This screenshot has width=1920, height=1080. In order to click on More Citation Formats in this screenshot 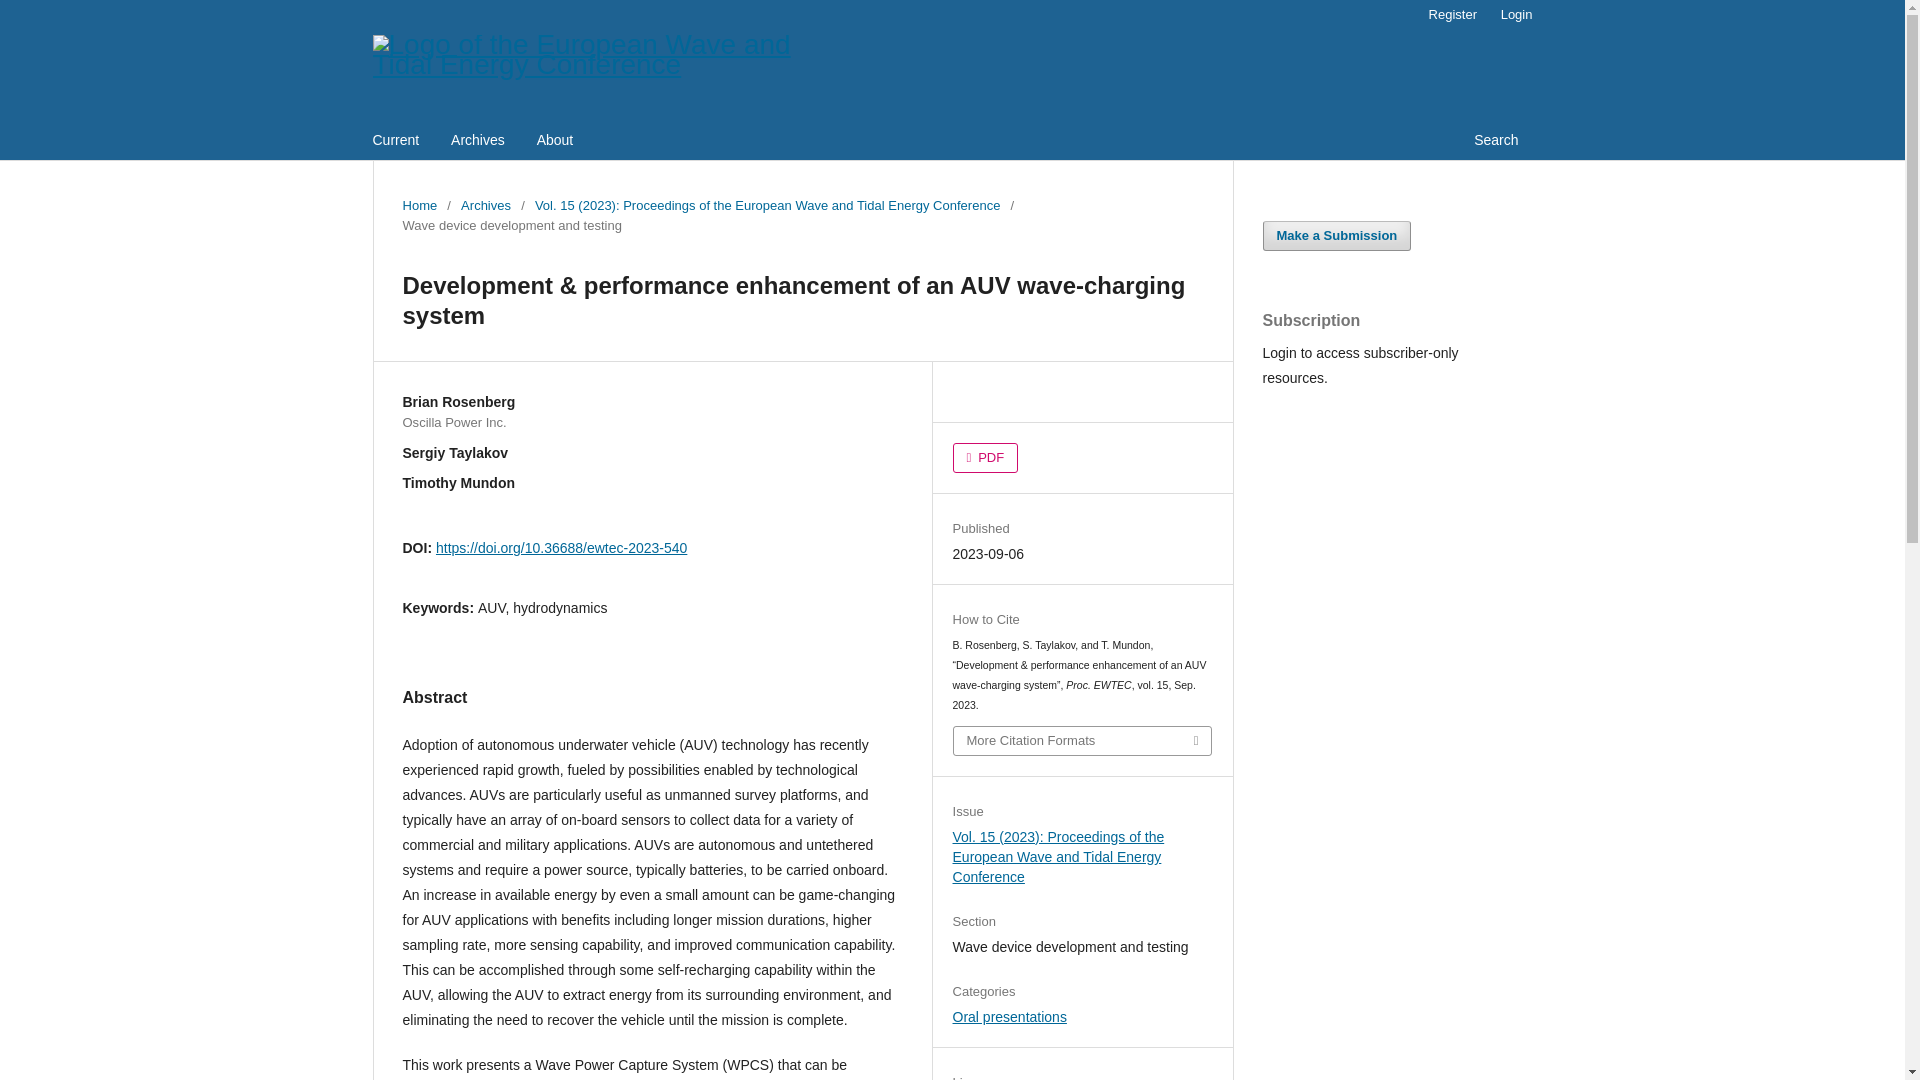, I will do `click(1082, 740)`.